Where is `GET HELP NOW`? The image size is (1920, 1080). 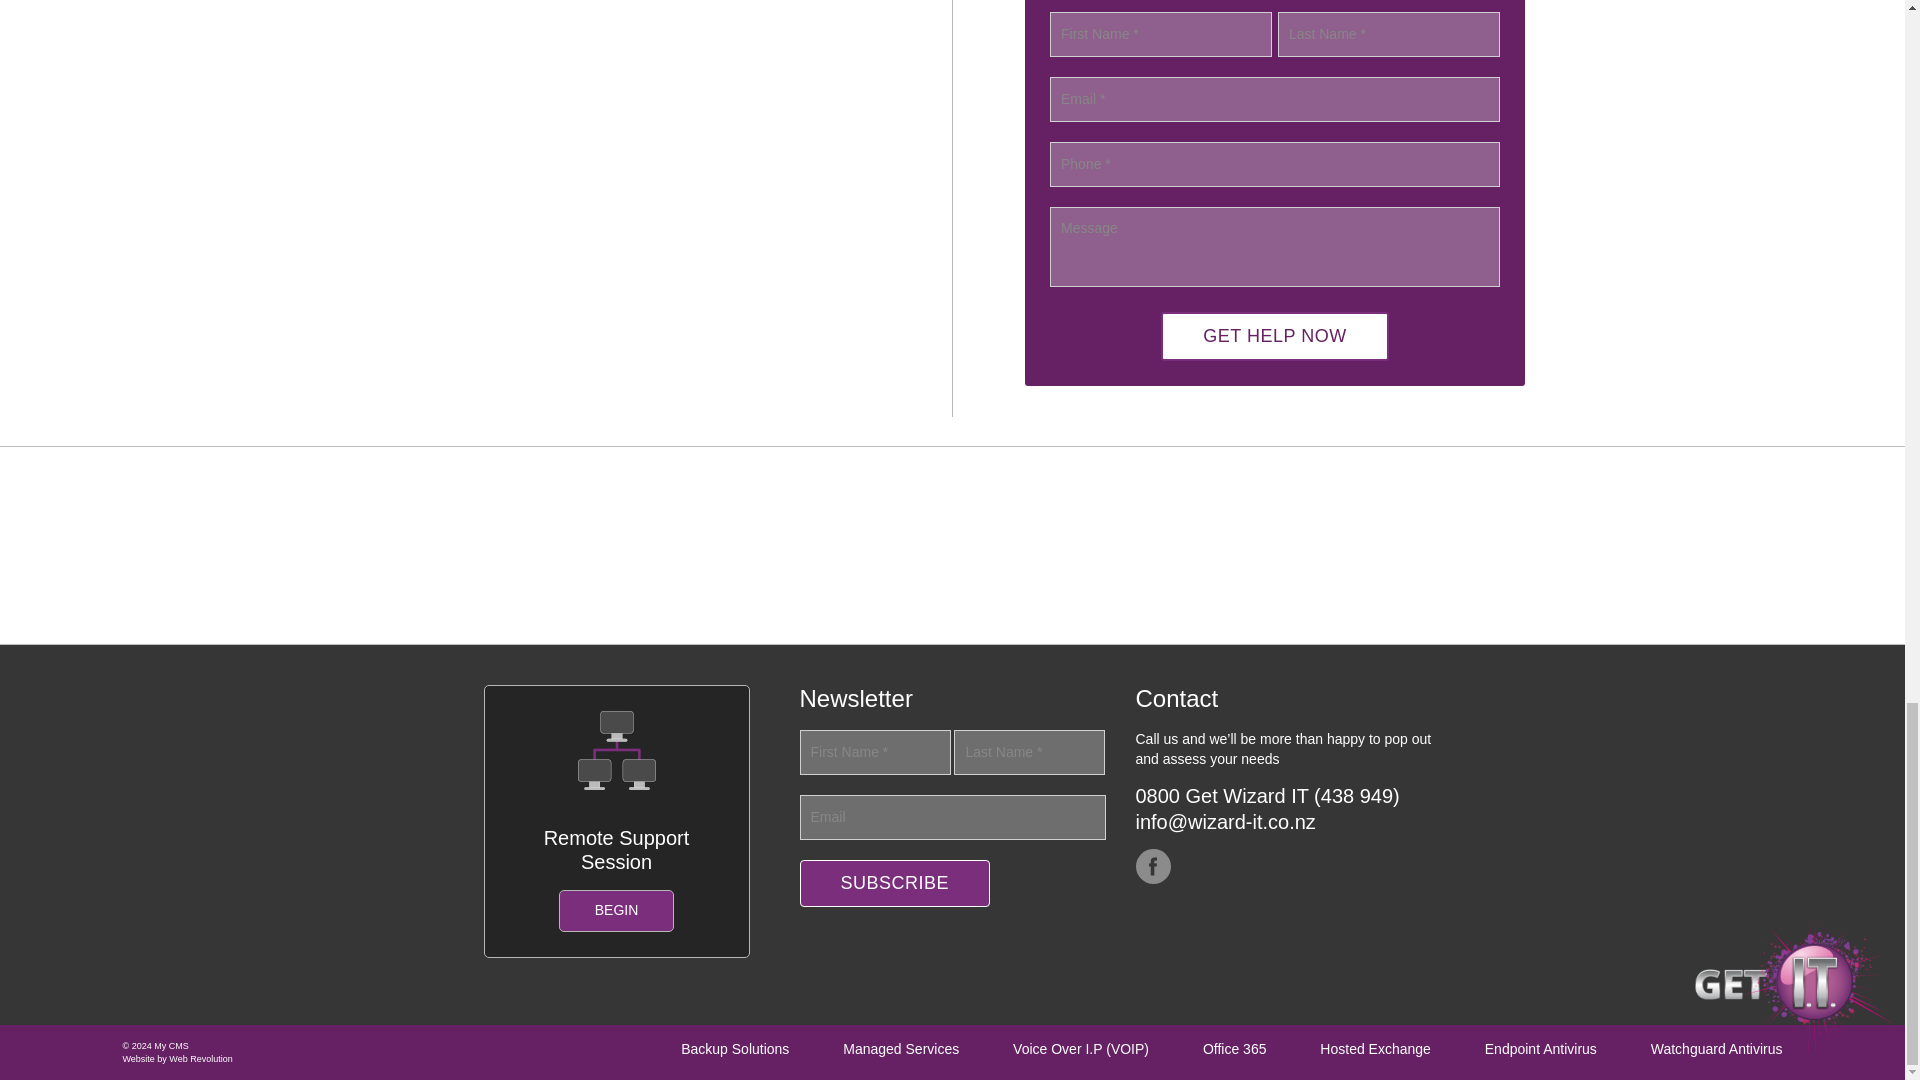
GET HELP NOW is located at coordinates (1274, 336).